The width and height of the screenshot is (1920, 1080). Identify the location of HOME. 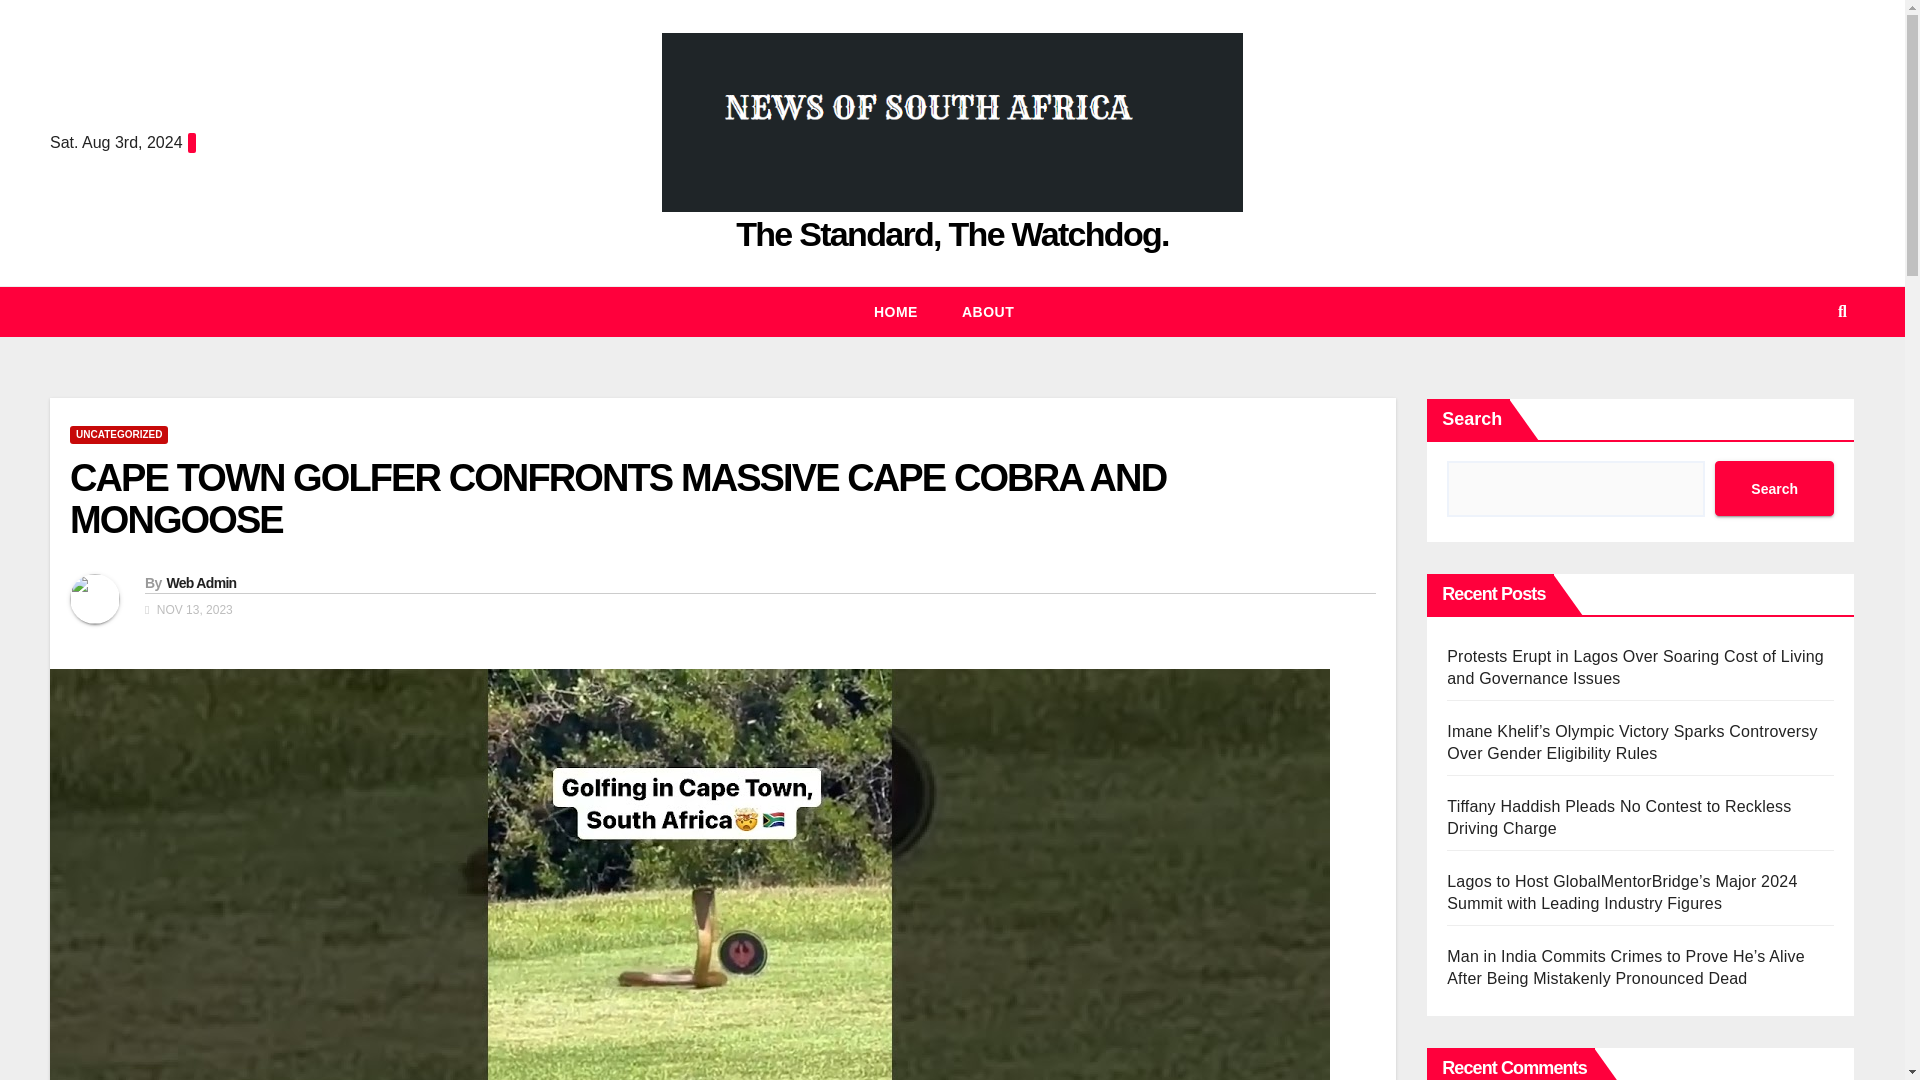
(896, 312).